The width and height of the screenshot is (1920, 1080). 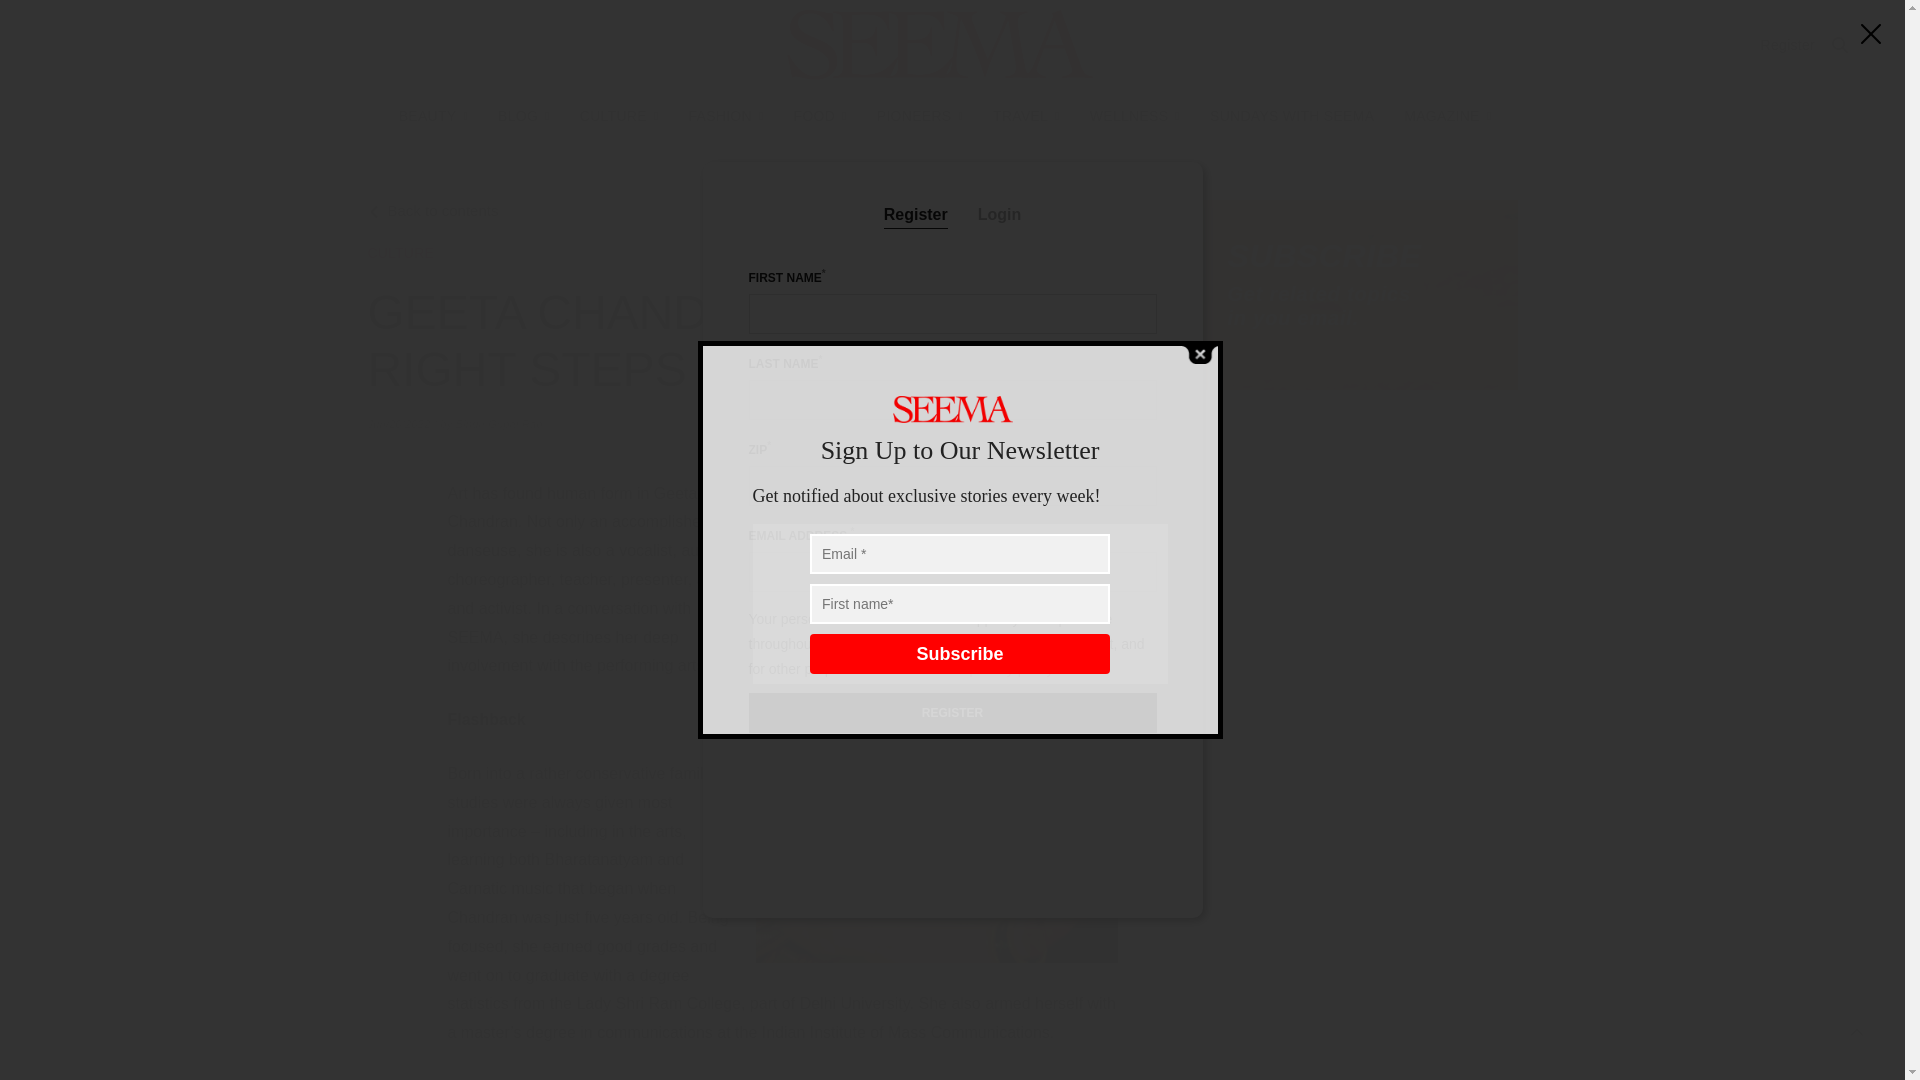 I want to click on FASHION, so click(x=724, y=116).